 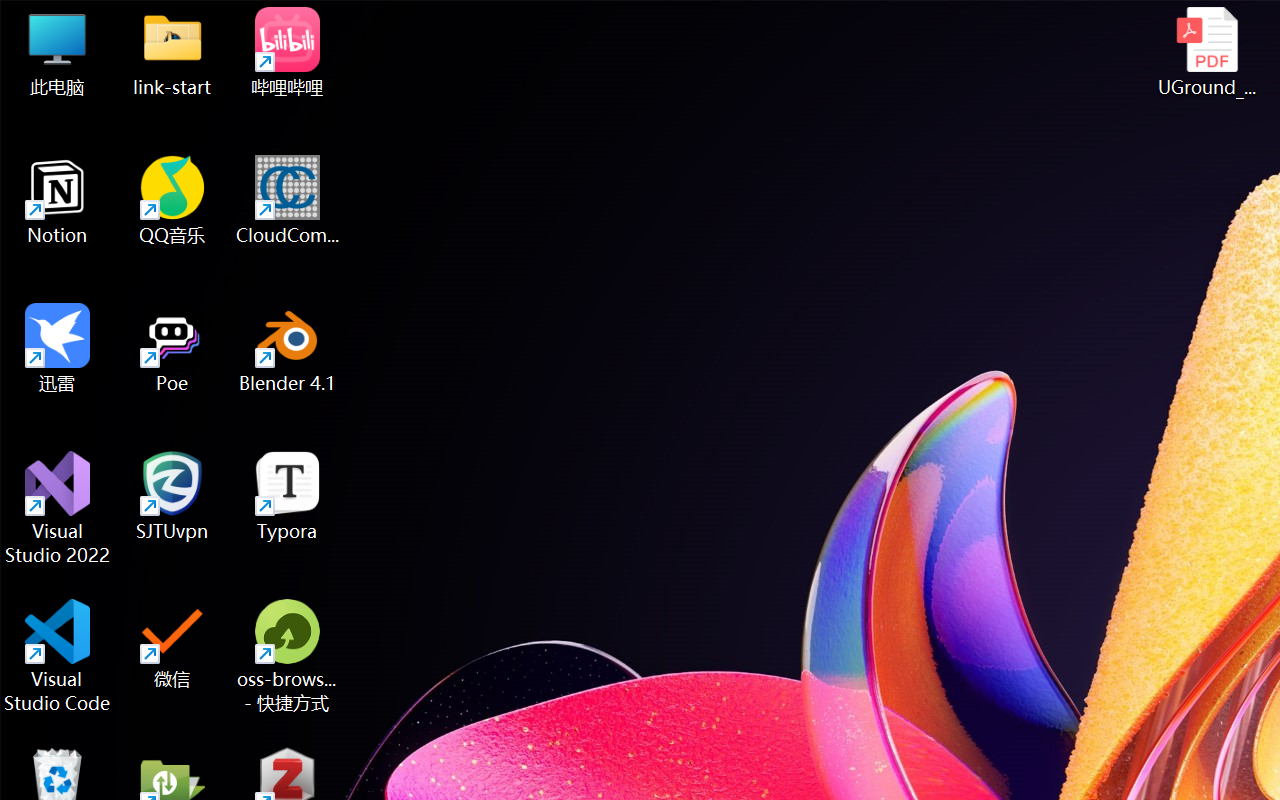 What do you see at coordinates (288, 200) in the screenshot?
I see `CloudCompare` at bounding box center [288, 200].